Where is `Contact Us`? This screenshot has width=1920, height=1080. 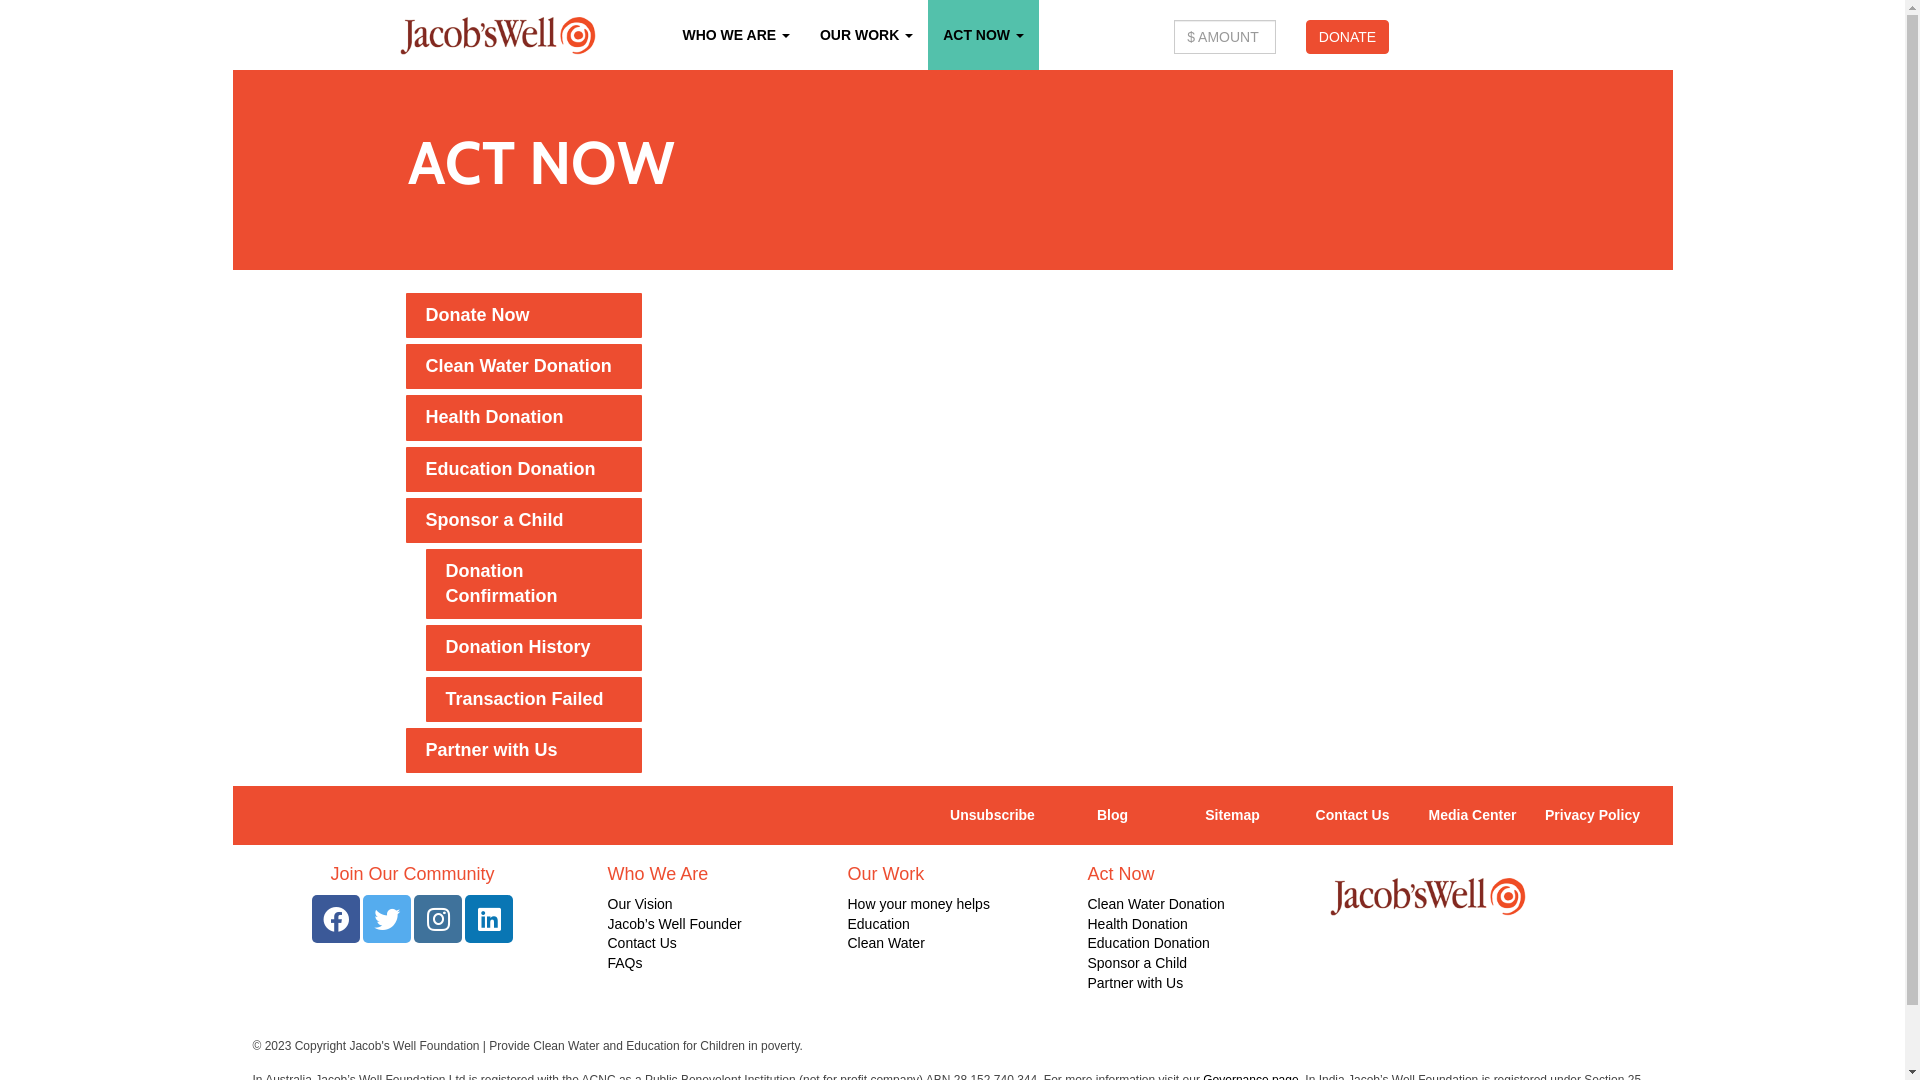 Contact Us is located at coordinates (642, 943).